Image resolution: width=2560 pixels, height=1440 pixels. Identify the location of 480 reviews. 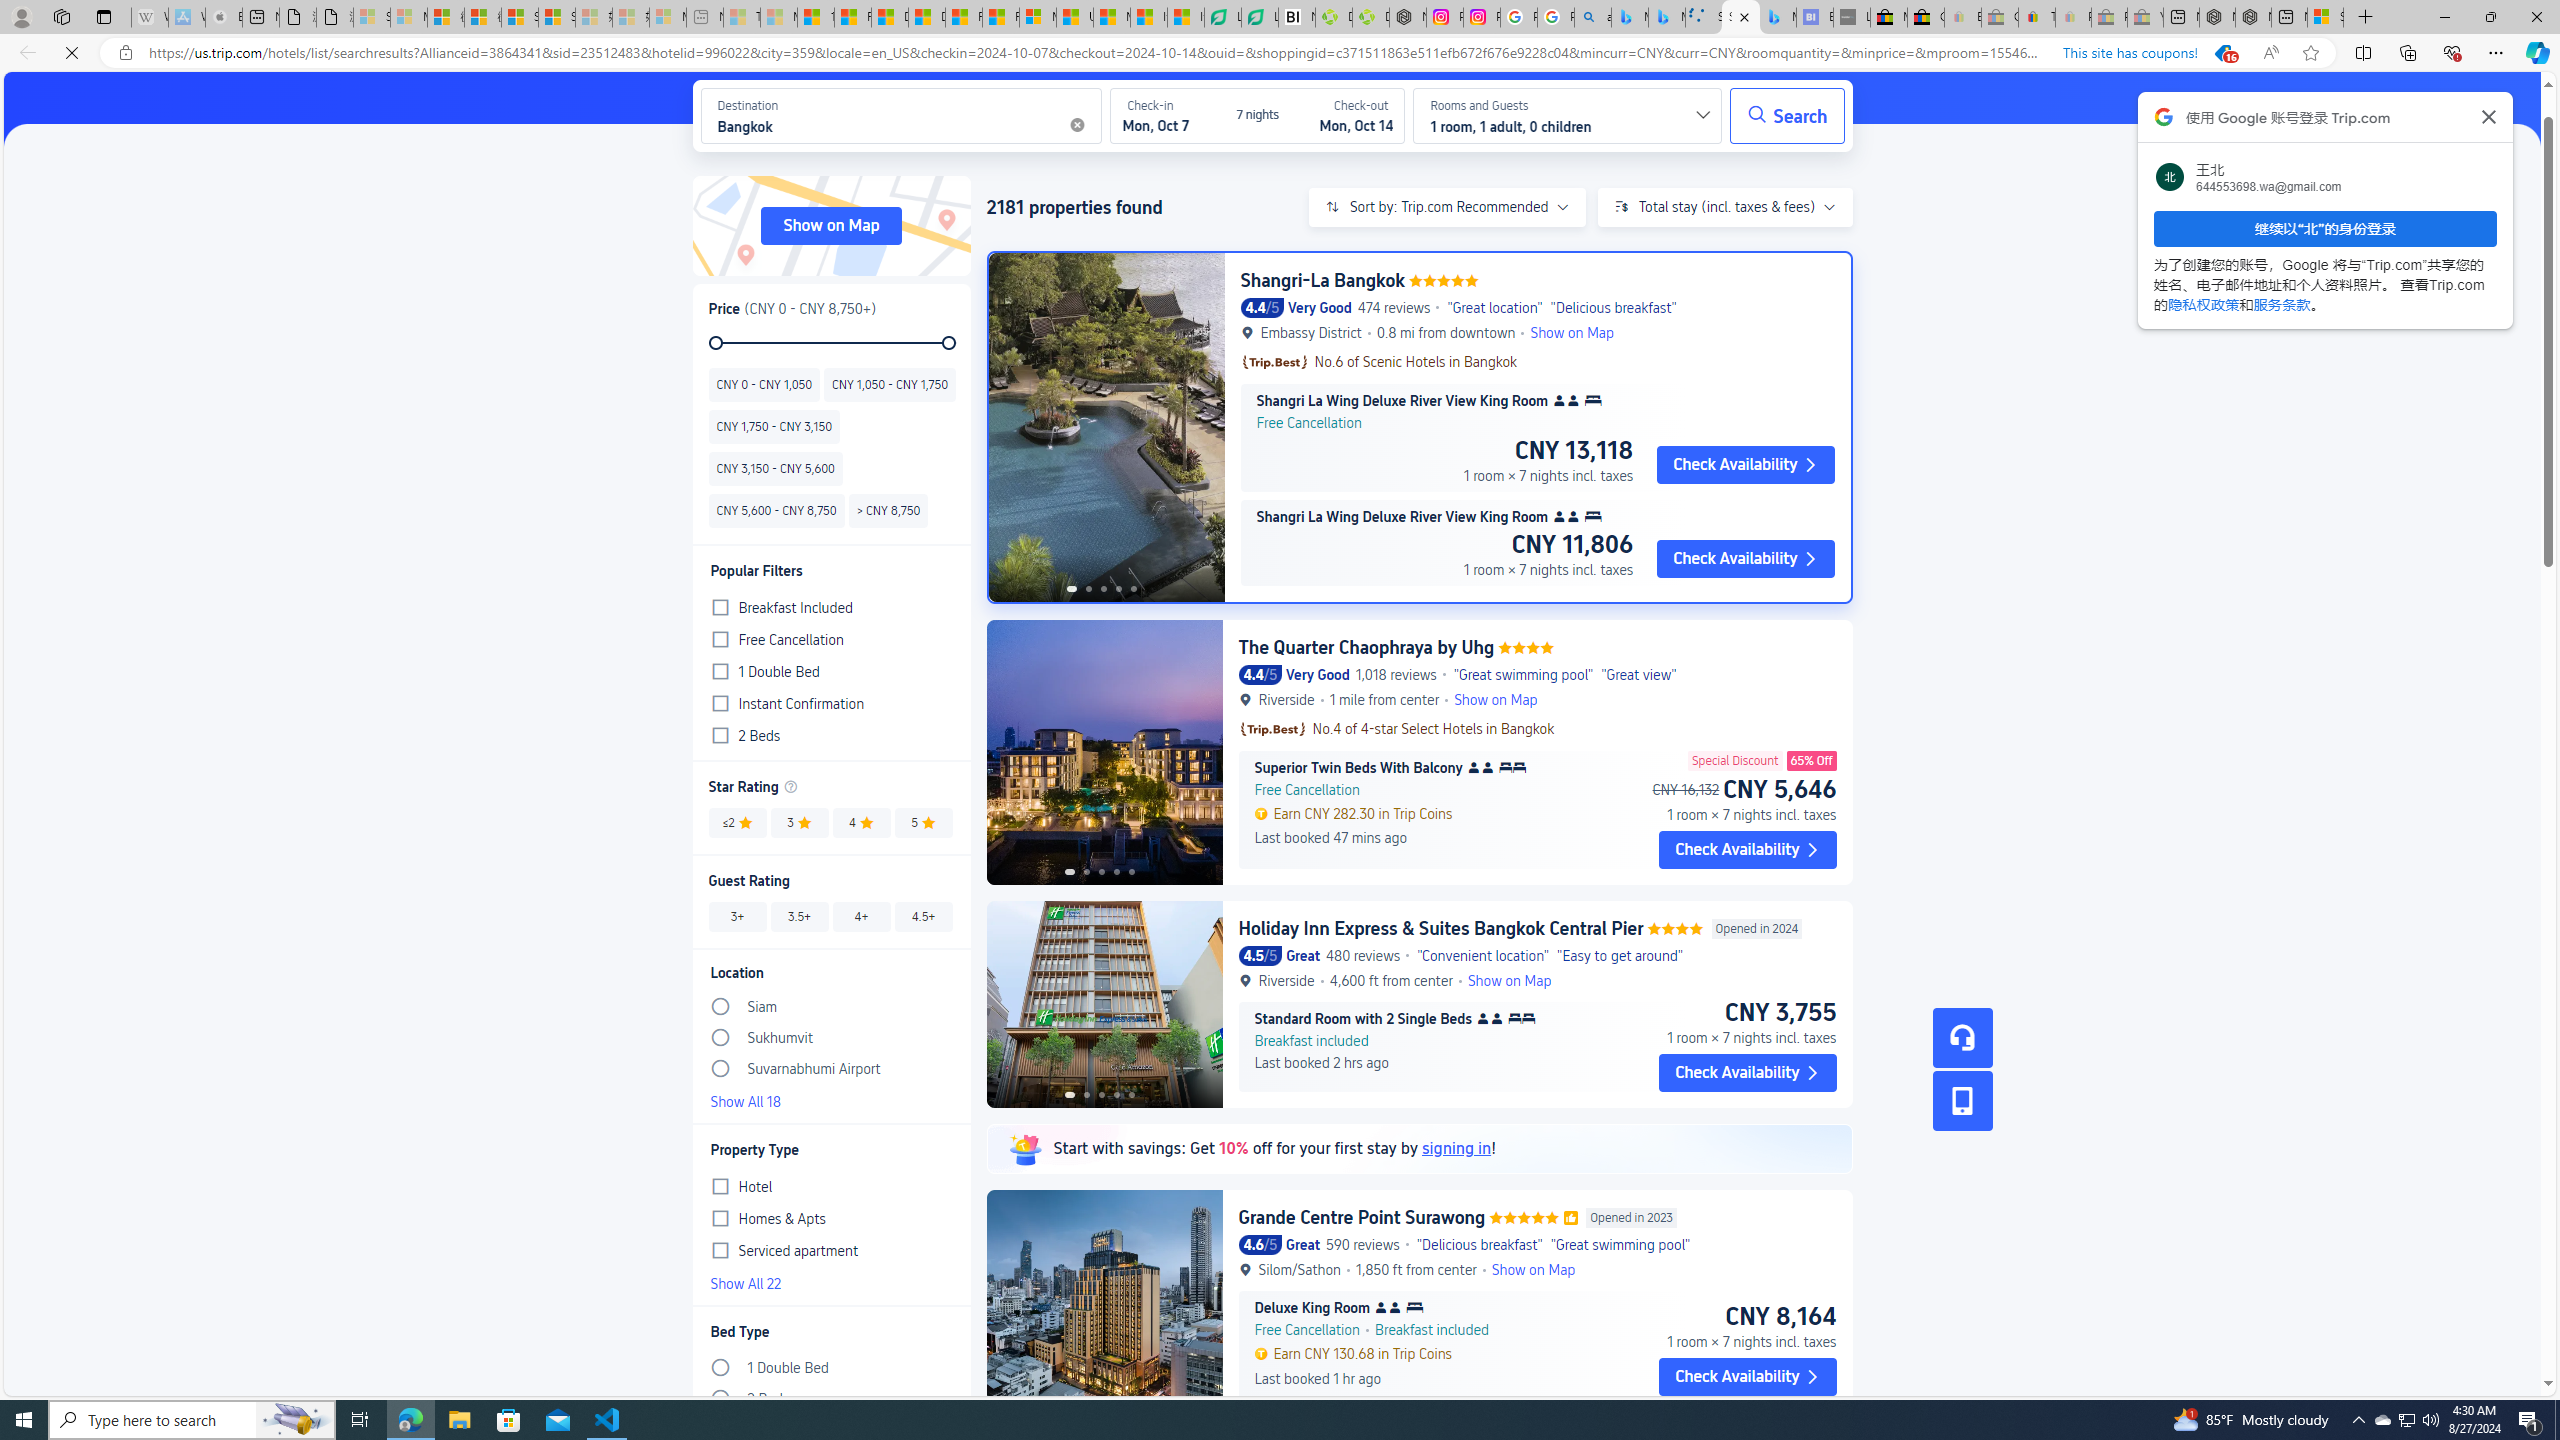
(1363, 955).